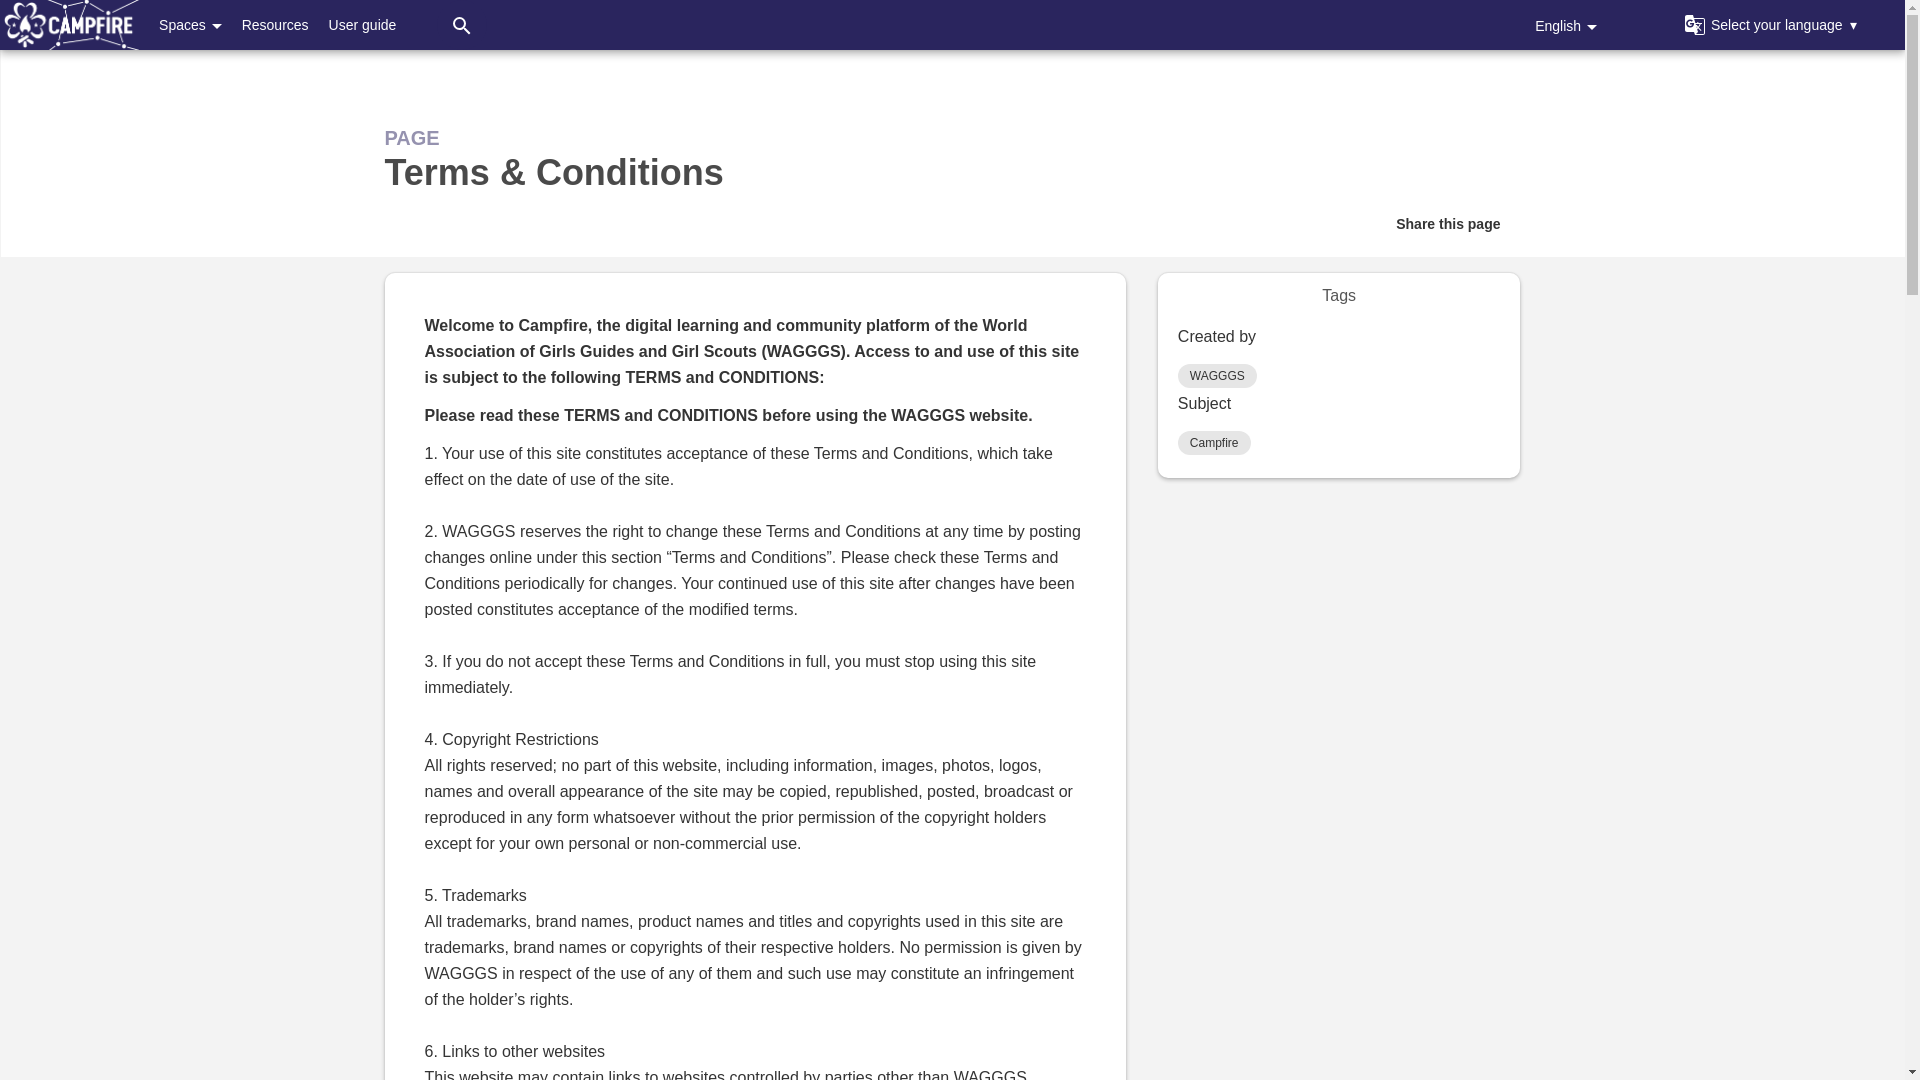 The width and height of the screenshot is (1920, 1080). What do you see at coordinates (1770, 24) in the screenshot?
I see `Select your language` at bounding box center [1770, 24].